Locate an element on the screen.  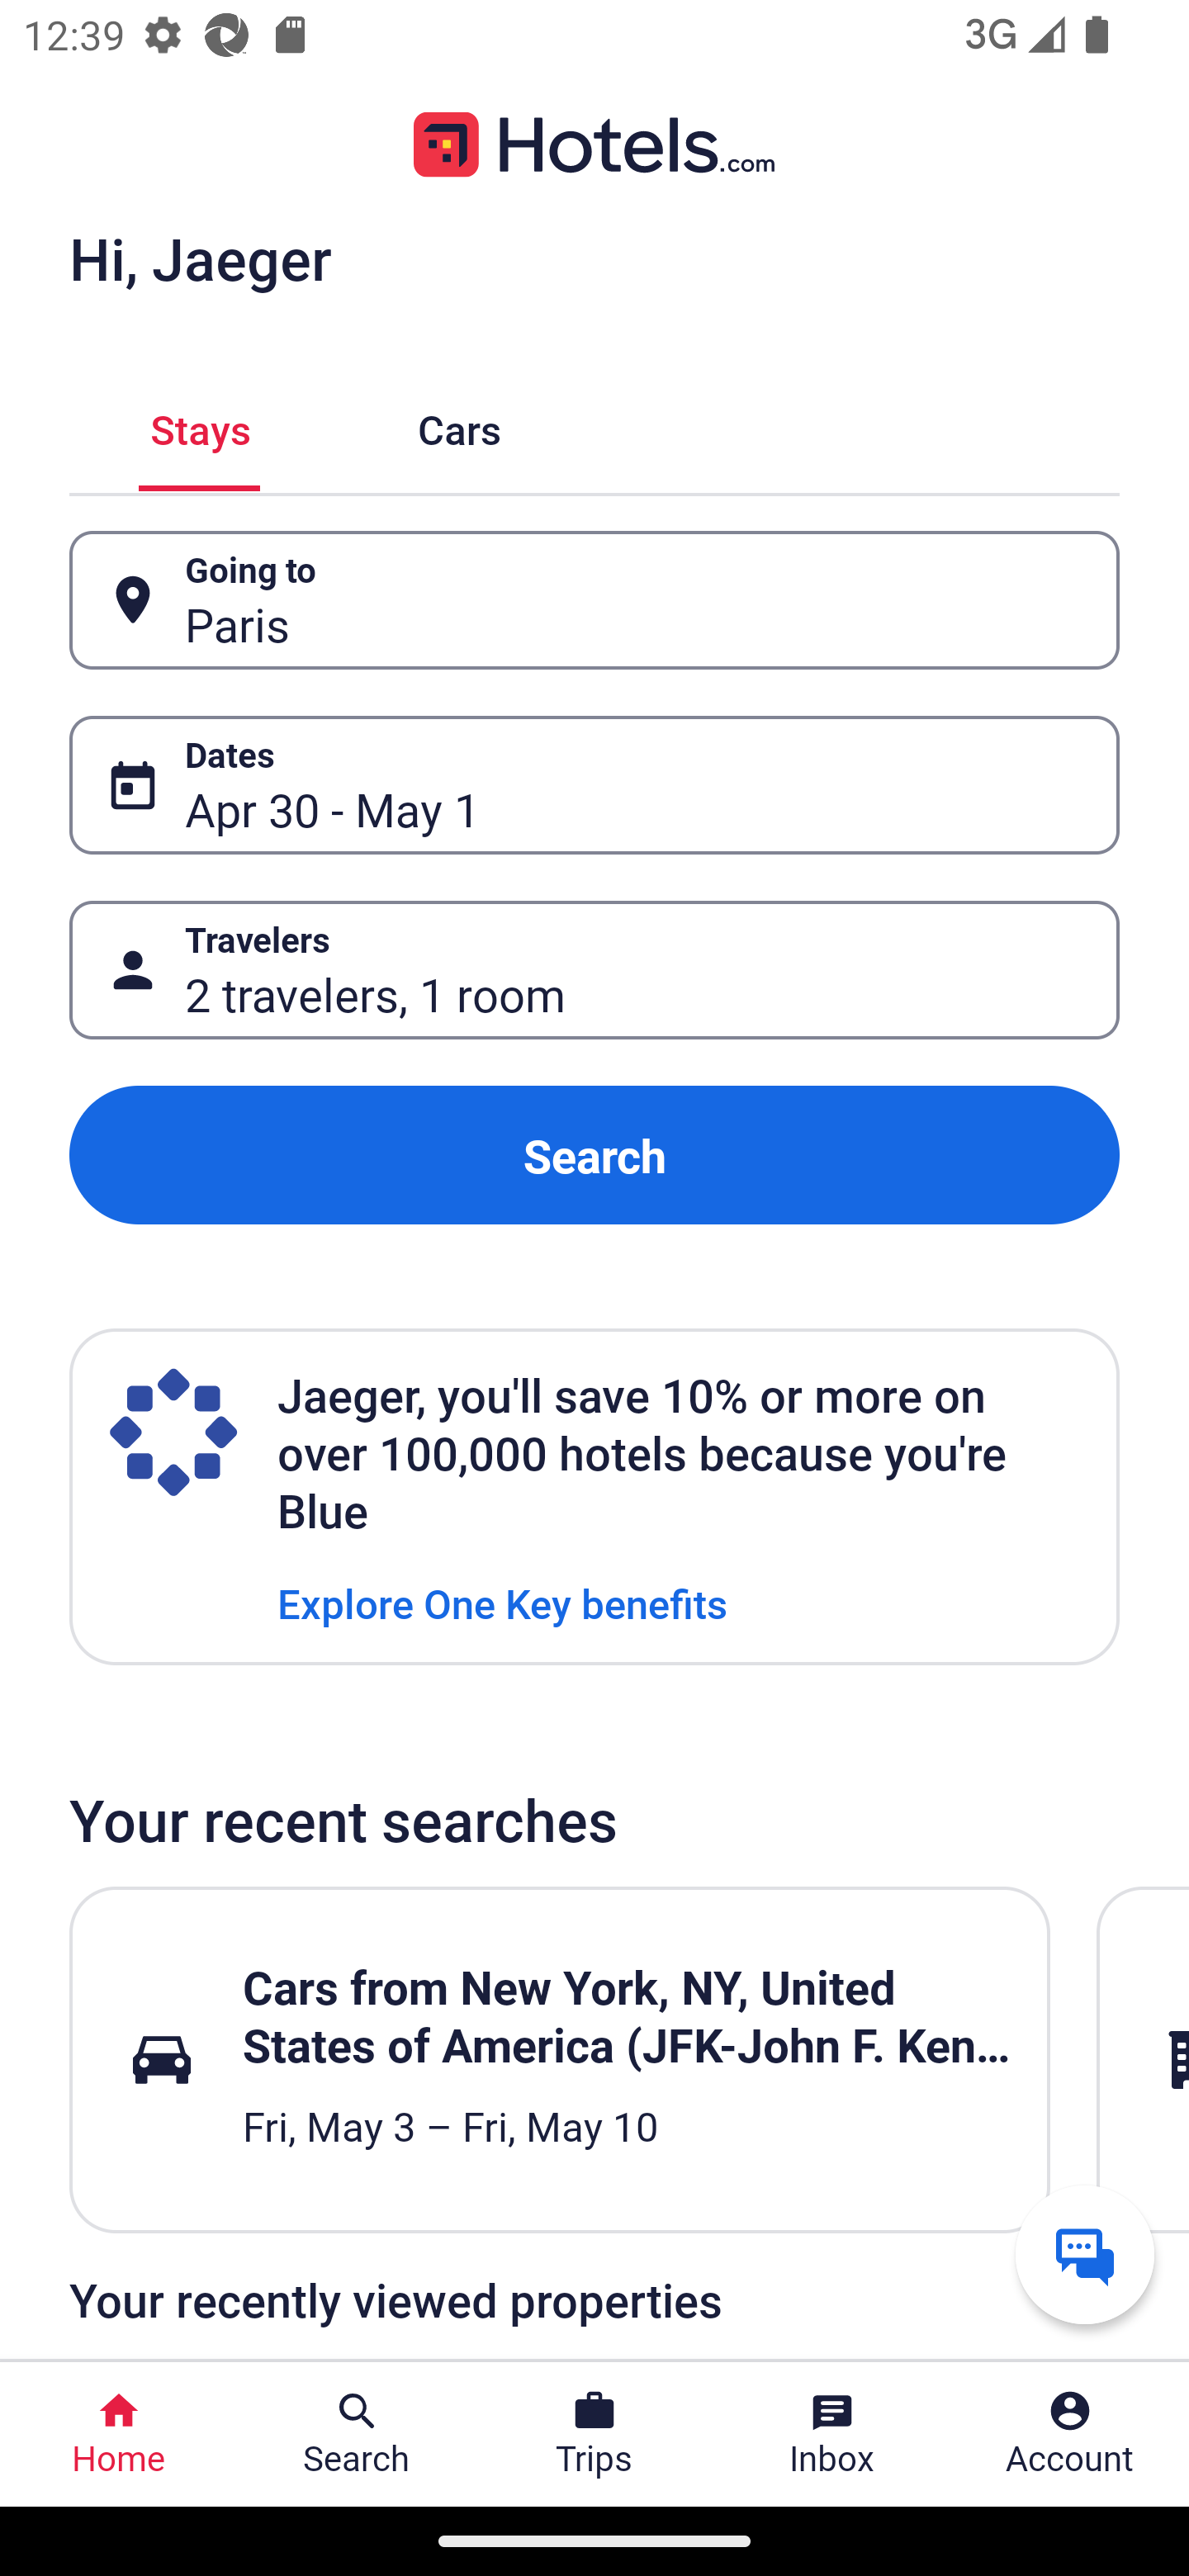
Trips Trips Button is located at coordinates (594, 2434).